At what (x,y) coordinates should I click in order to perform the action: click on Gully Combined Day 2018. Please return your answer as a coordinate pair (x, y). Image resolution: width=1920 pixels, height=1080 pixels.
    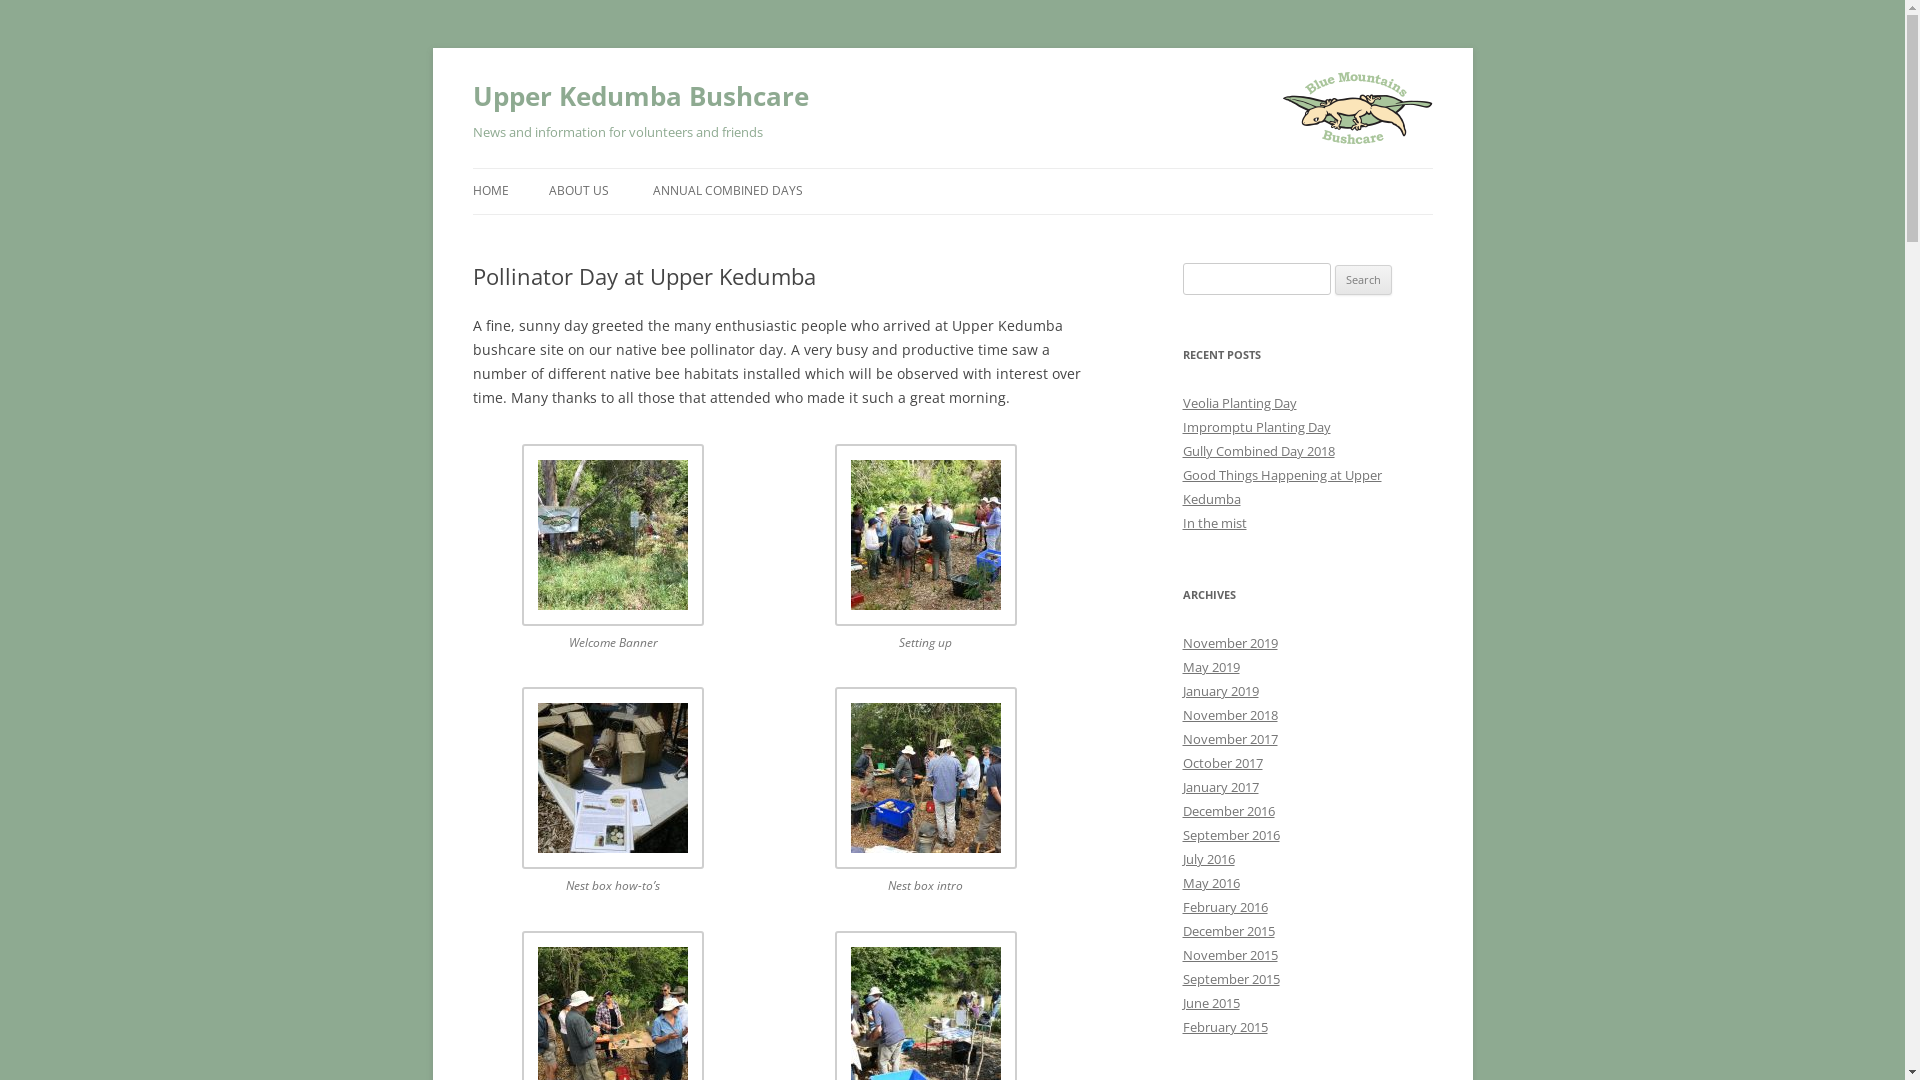
    Looking at the image, I should click on (1258, 451).